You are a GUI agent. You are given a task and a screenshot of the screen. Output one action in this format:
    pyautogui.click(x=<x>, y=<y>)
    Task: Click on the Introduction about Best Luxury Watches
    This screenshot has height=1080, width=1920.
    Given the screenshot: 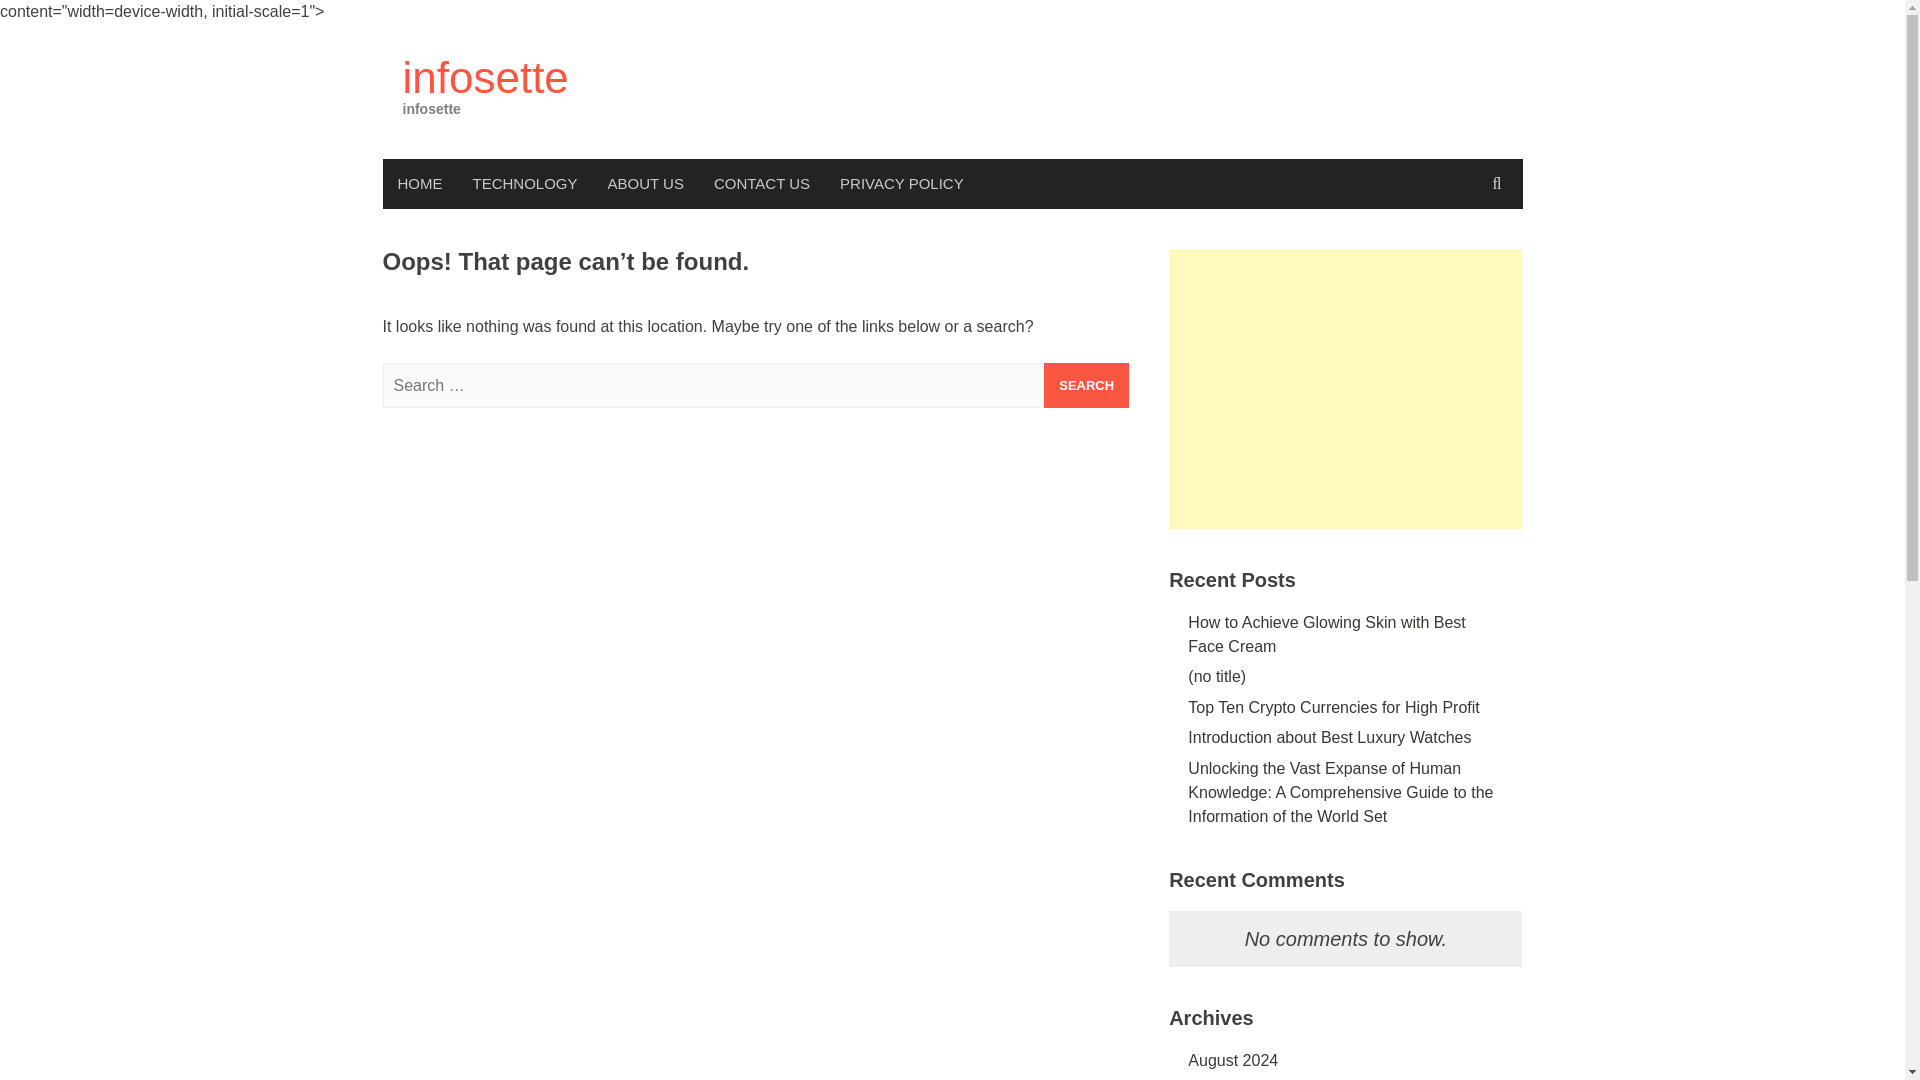 What is the action you would take?
    pyautogui.click(x=1329, y=738)
    